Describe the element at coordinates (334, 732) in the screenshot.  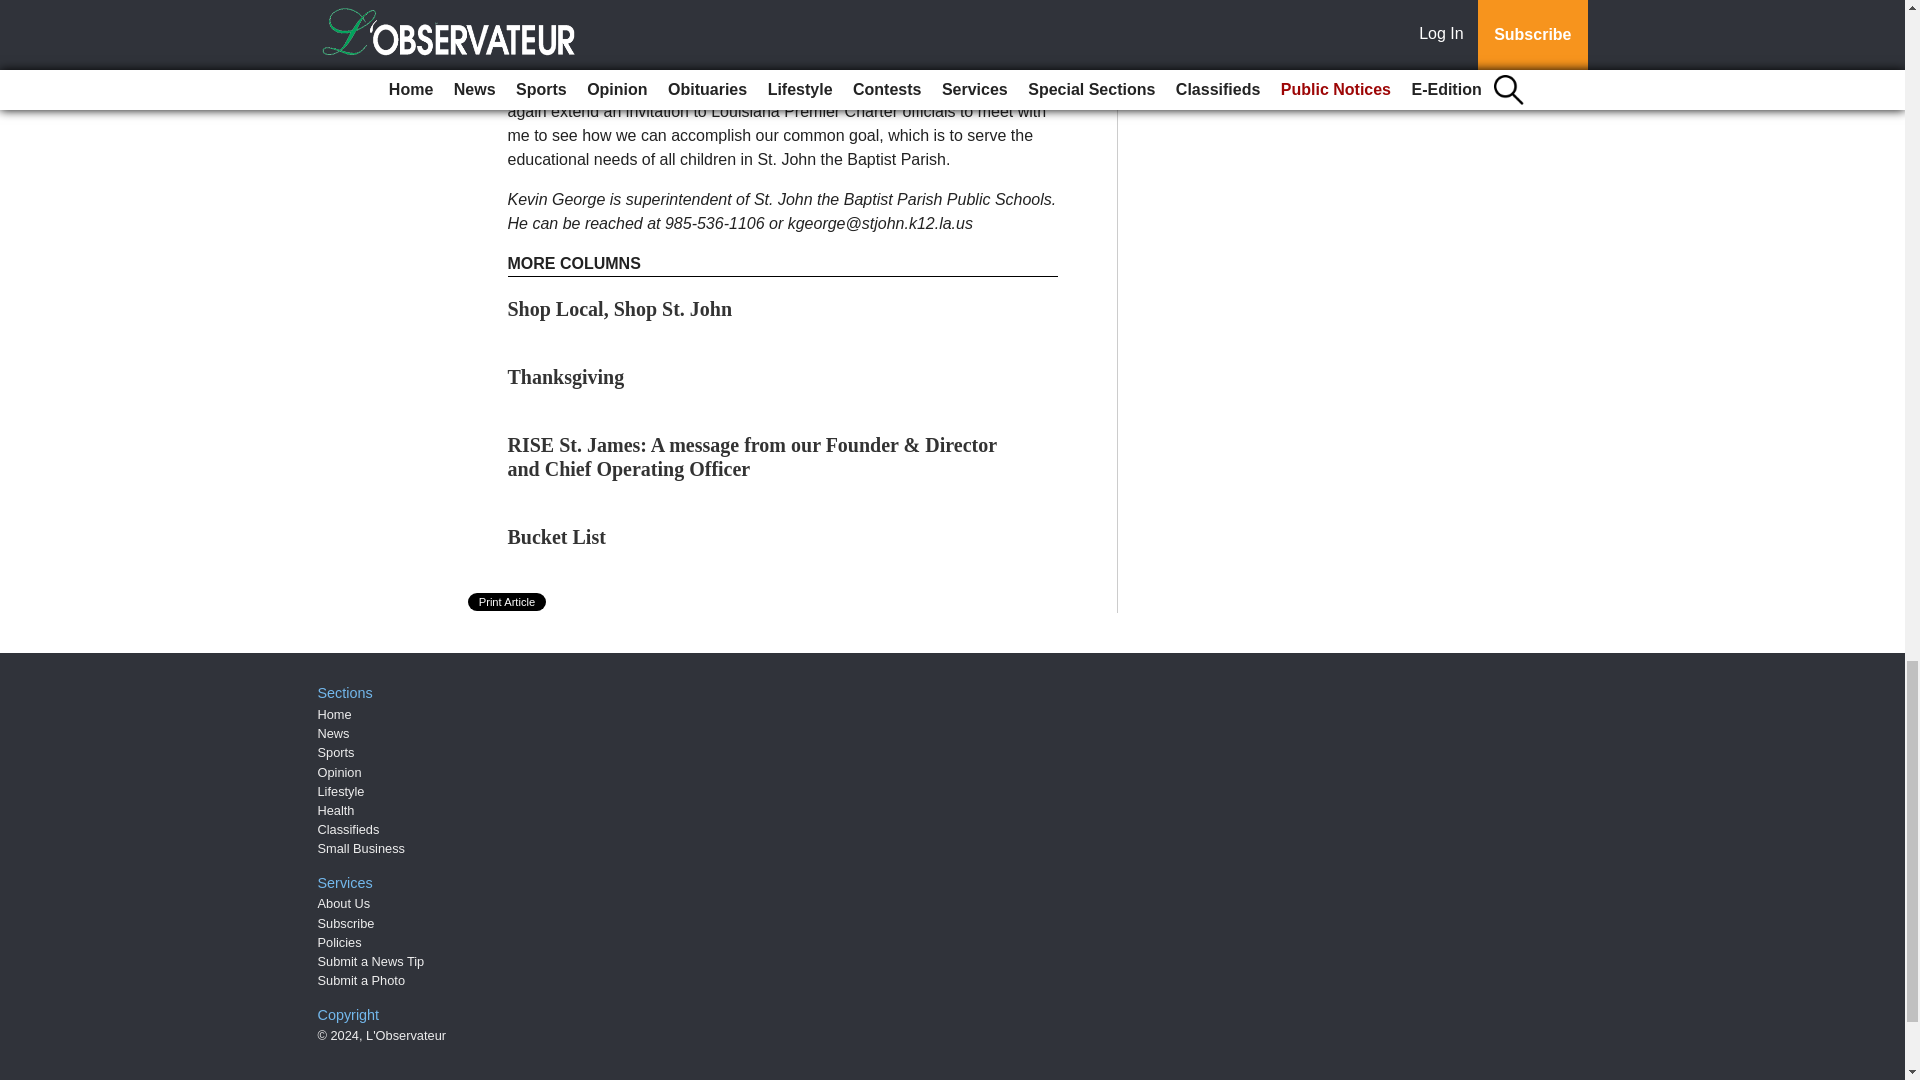
I see `News` at that location.